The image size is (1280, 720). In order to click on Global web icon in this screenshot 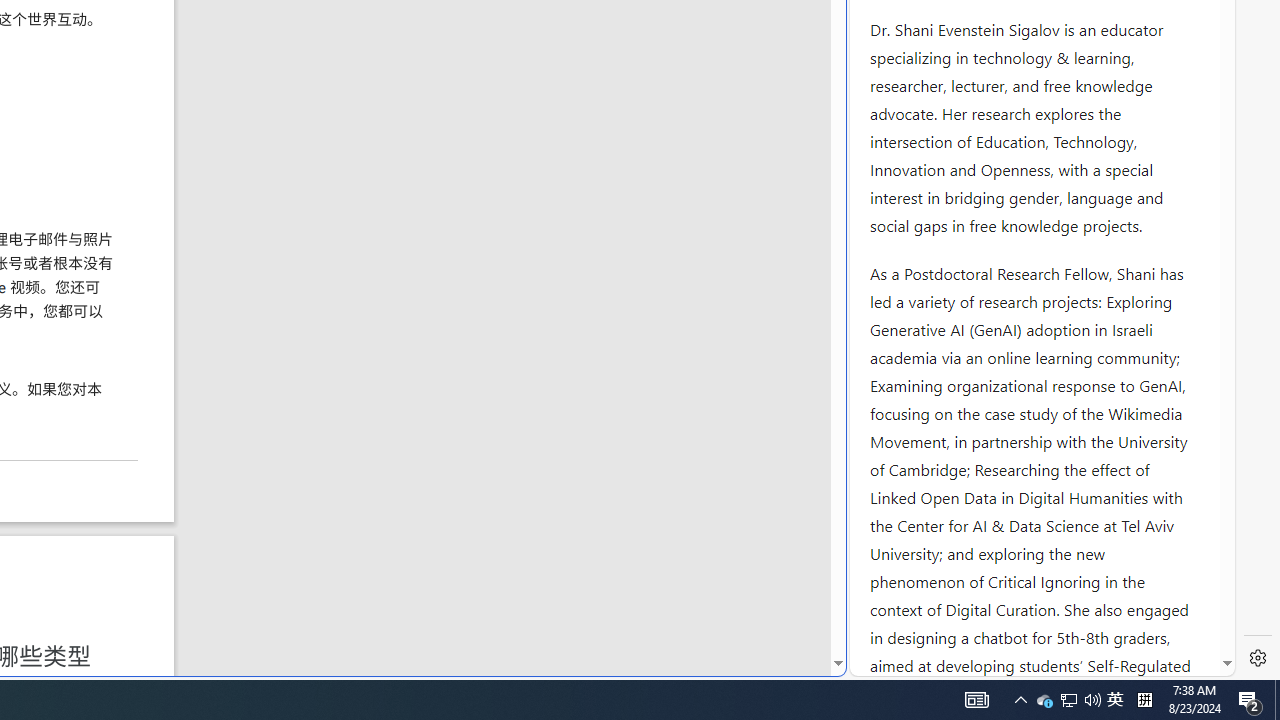, I will do `click(888, 663)`.